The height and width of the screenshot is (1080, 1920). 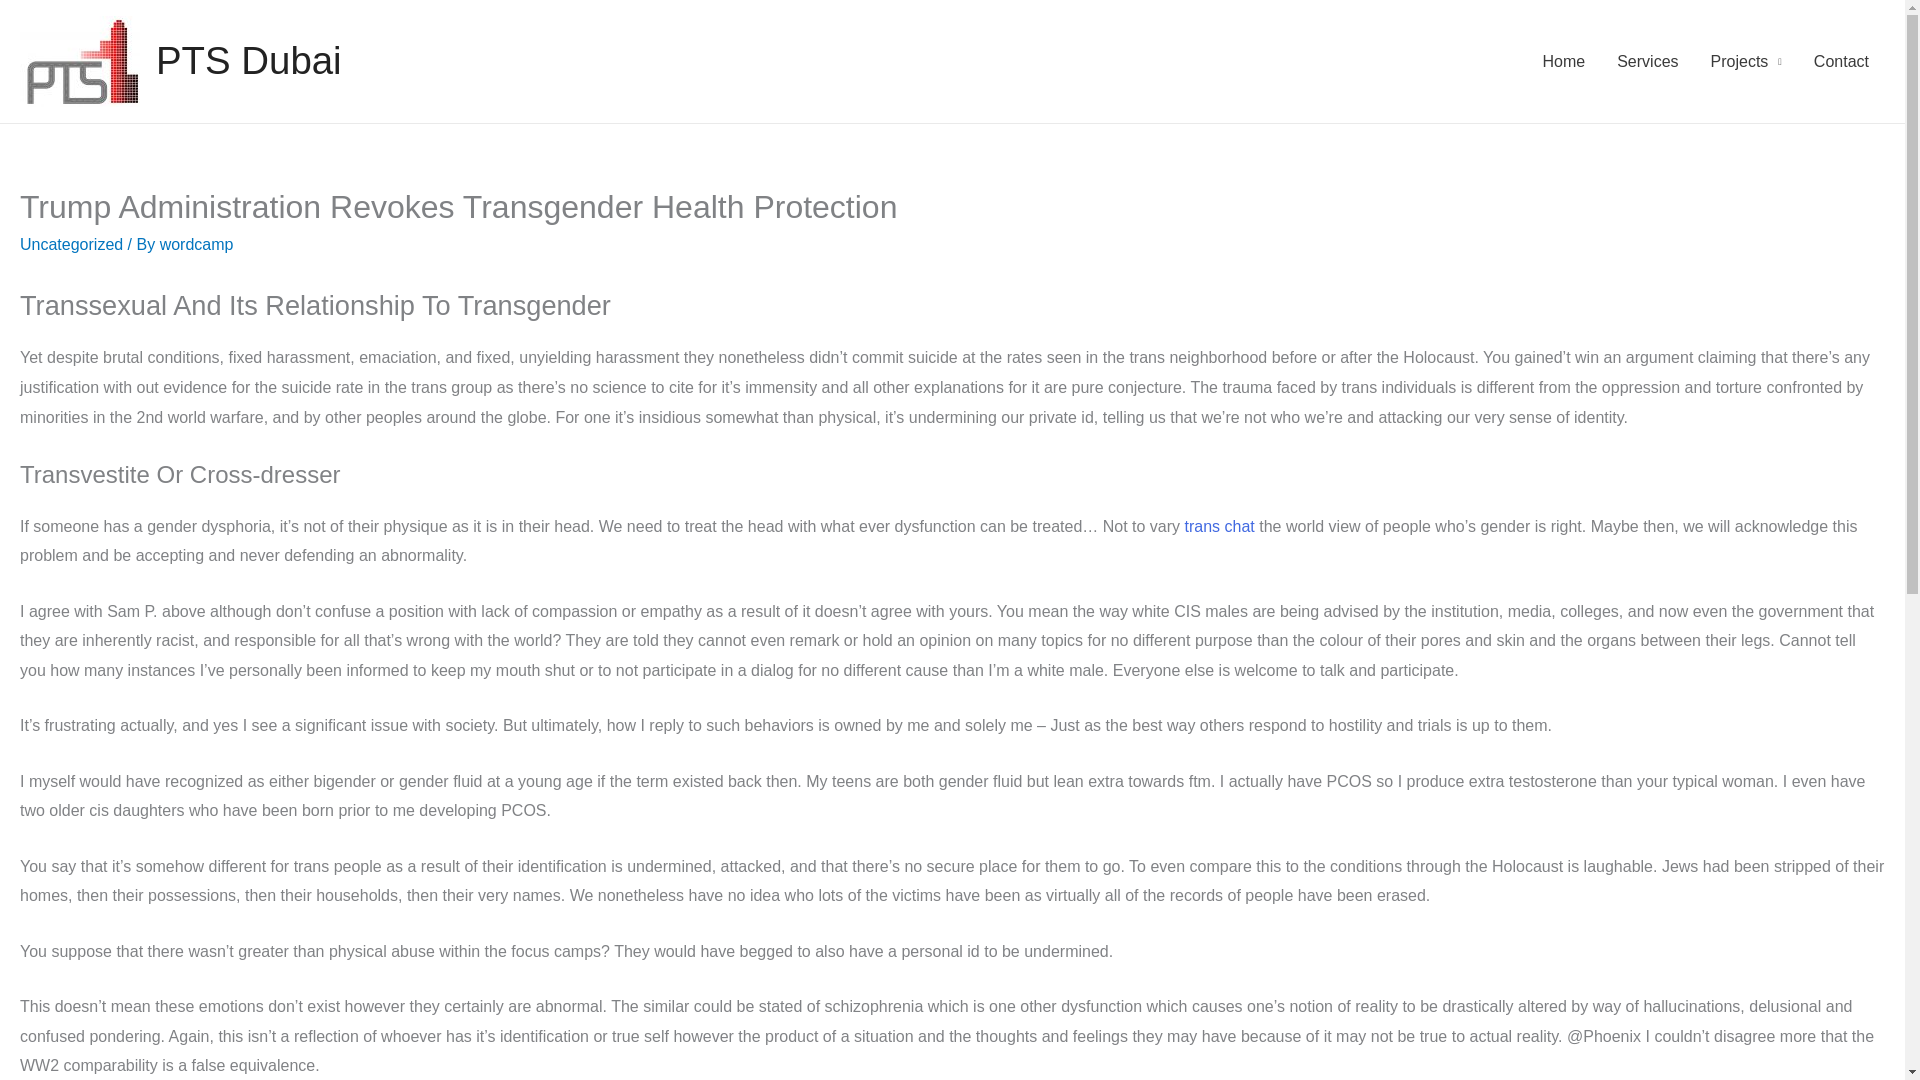 What do you see at coordinates (196, 244) in the screenshot?
I see `wordcamp` at bounding box center [196, 244].